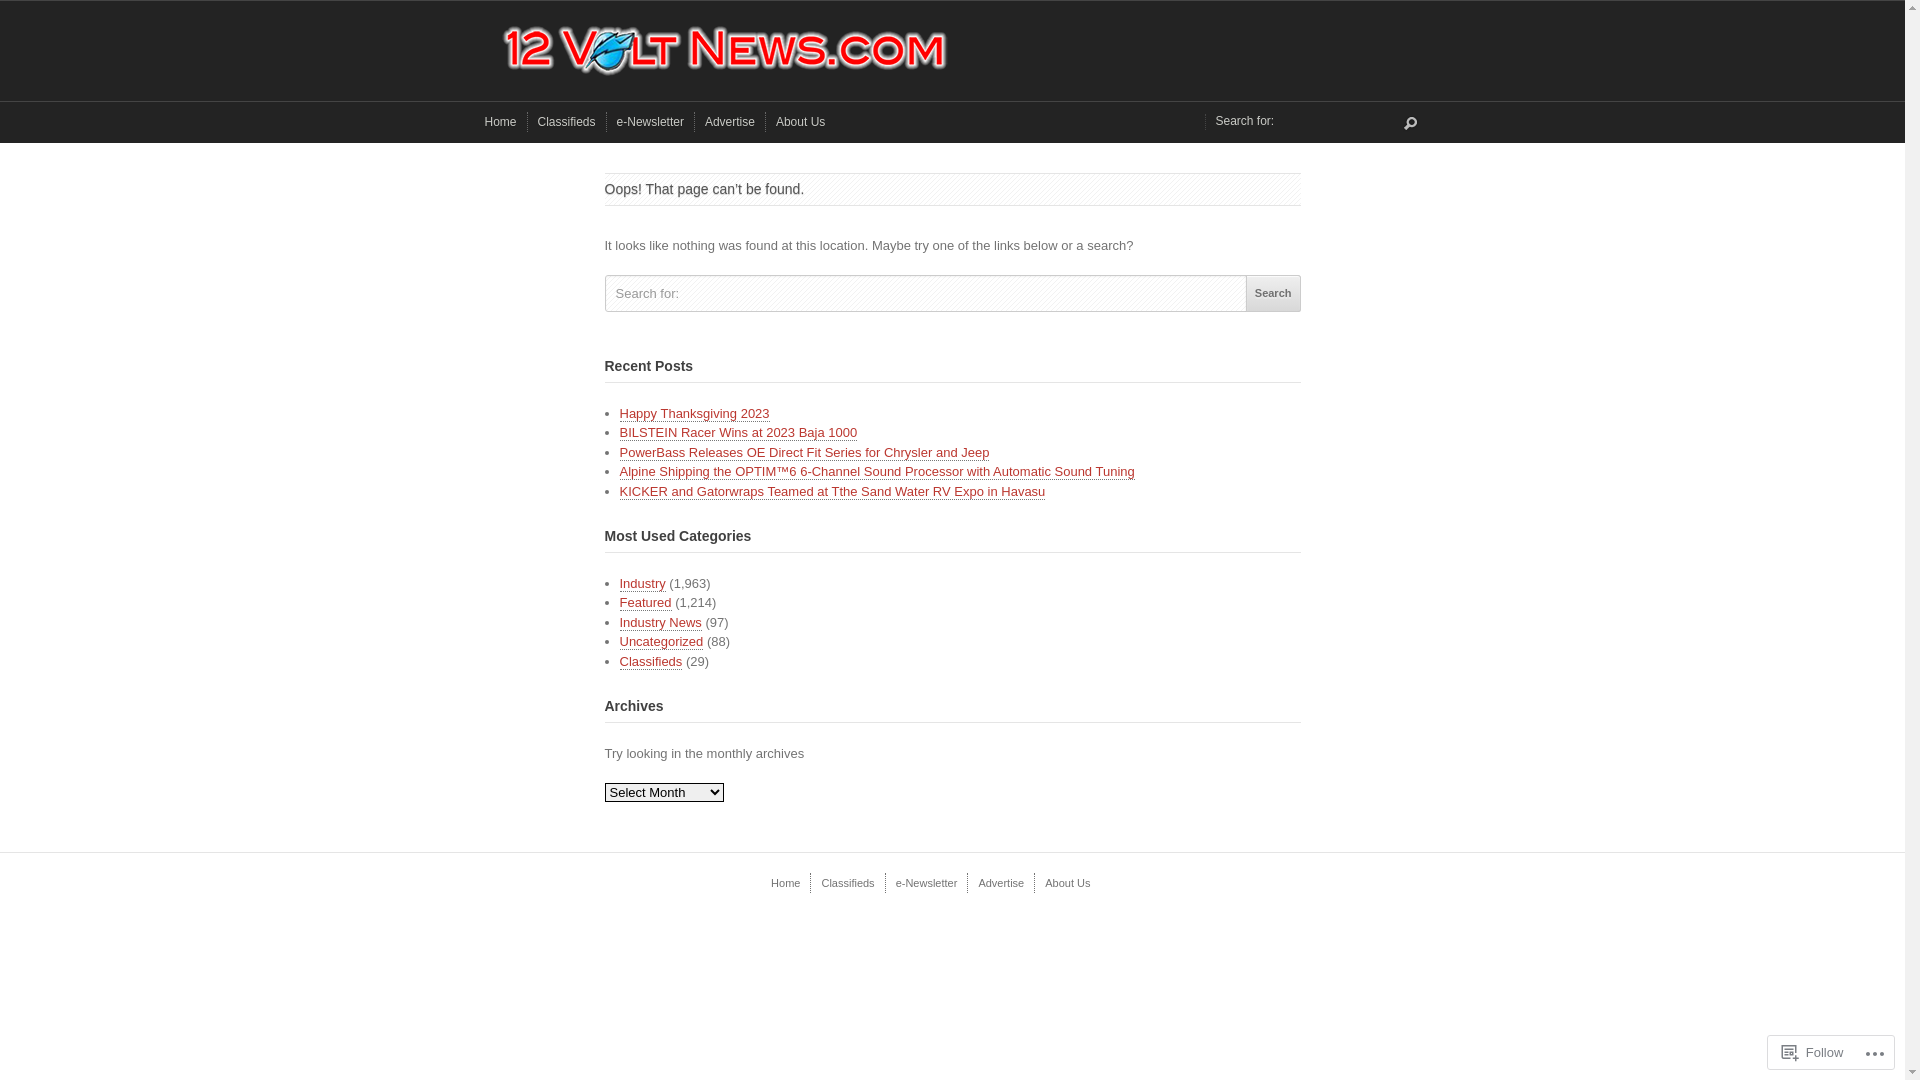  What do you see at coordinates (927, 883) in the screenshot?
I see `e-Newsletter` at bounding box center [927, 883].